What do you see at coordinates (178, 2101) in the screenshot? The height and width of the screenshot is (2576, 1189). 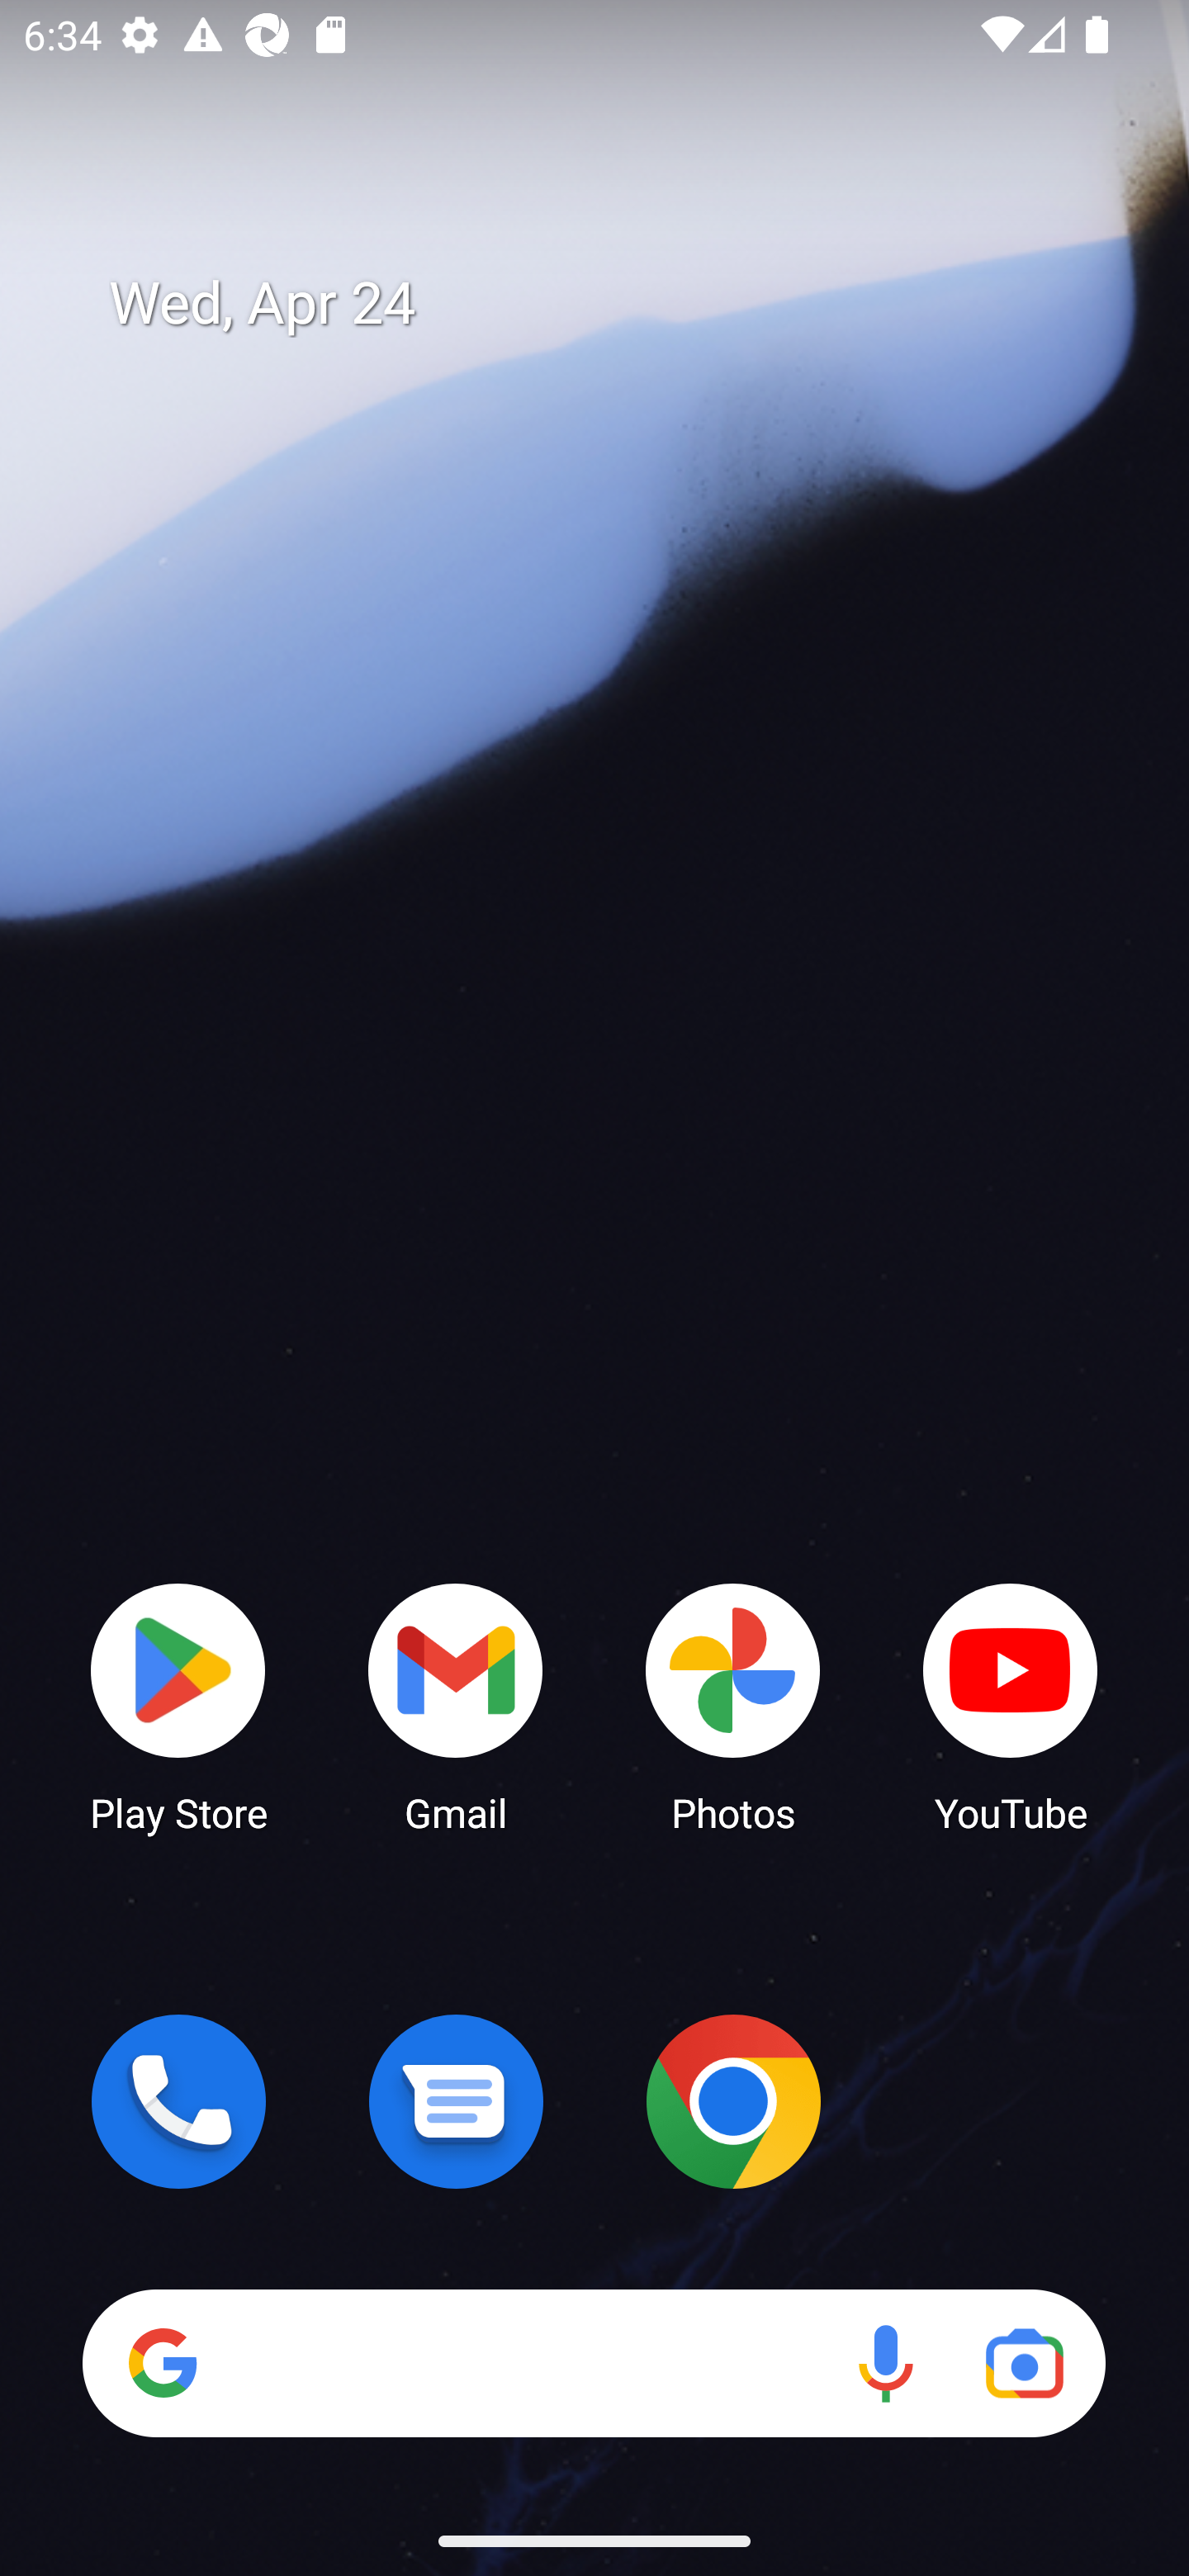 I see `Phone` at bounding box center [178, 2101].